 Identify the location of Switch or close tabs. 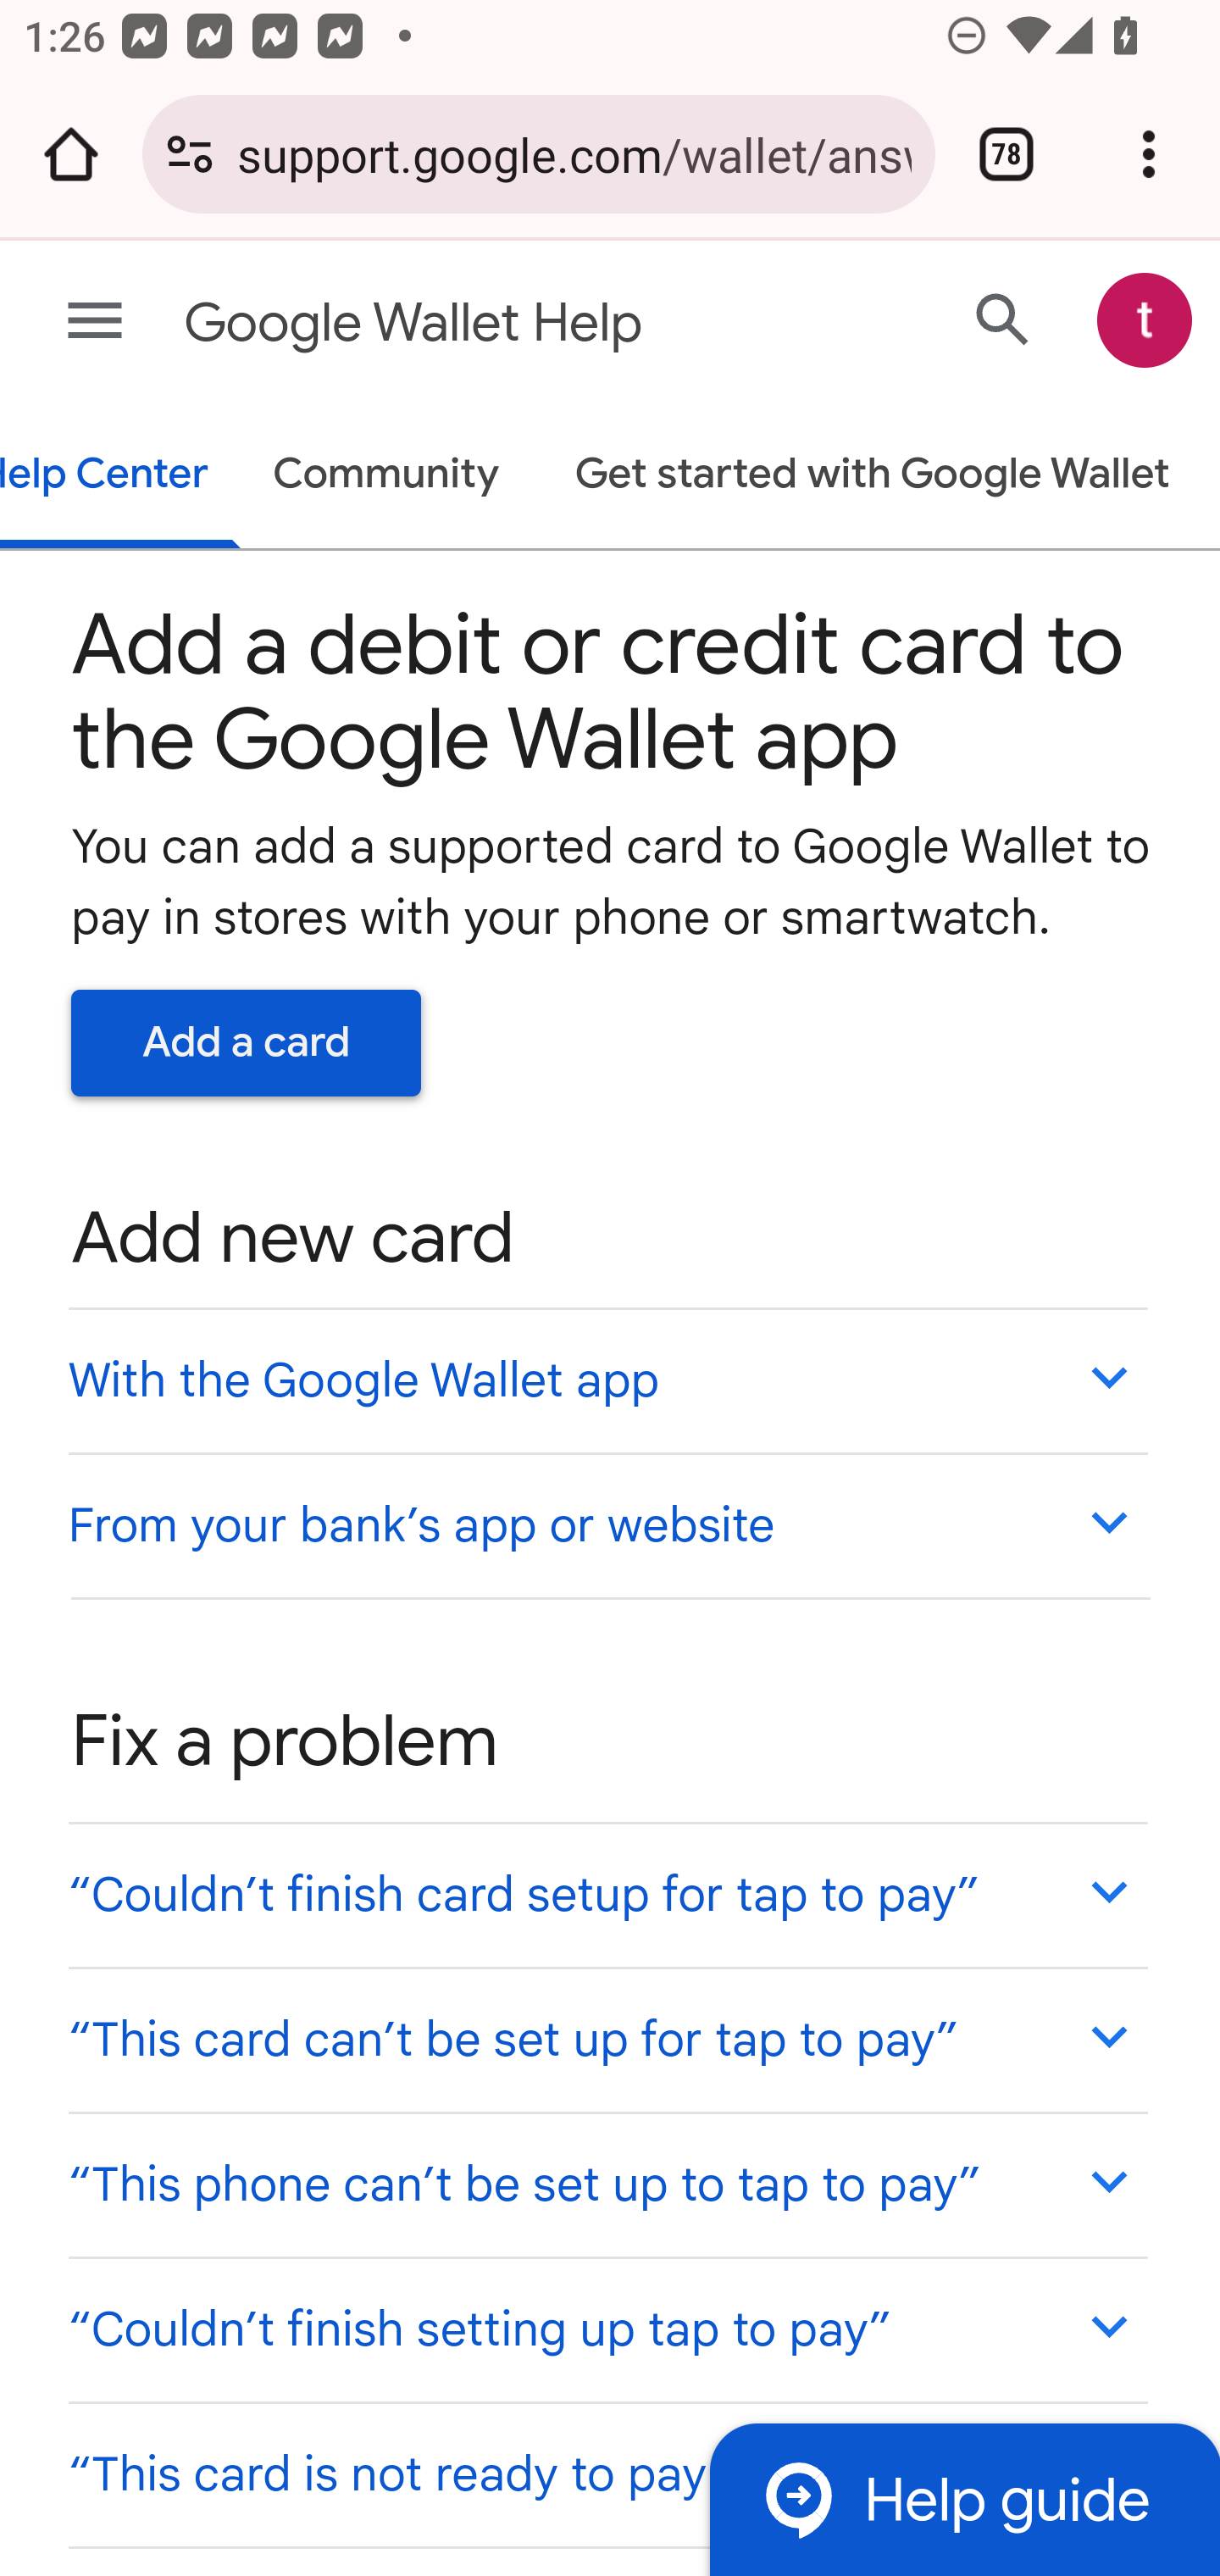
(1006, 154).